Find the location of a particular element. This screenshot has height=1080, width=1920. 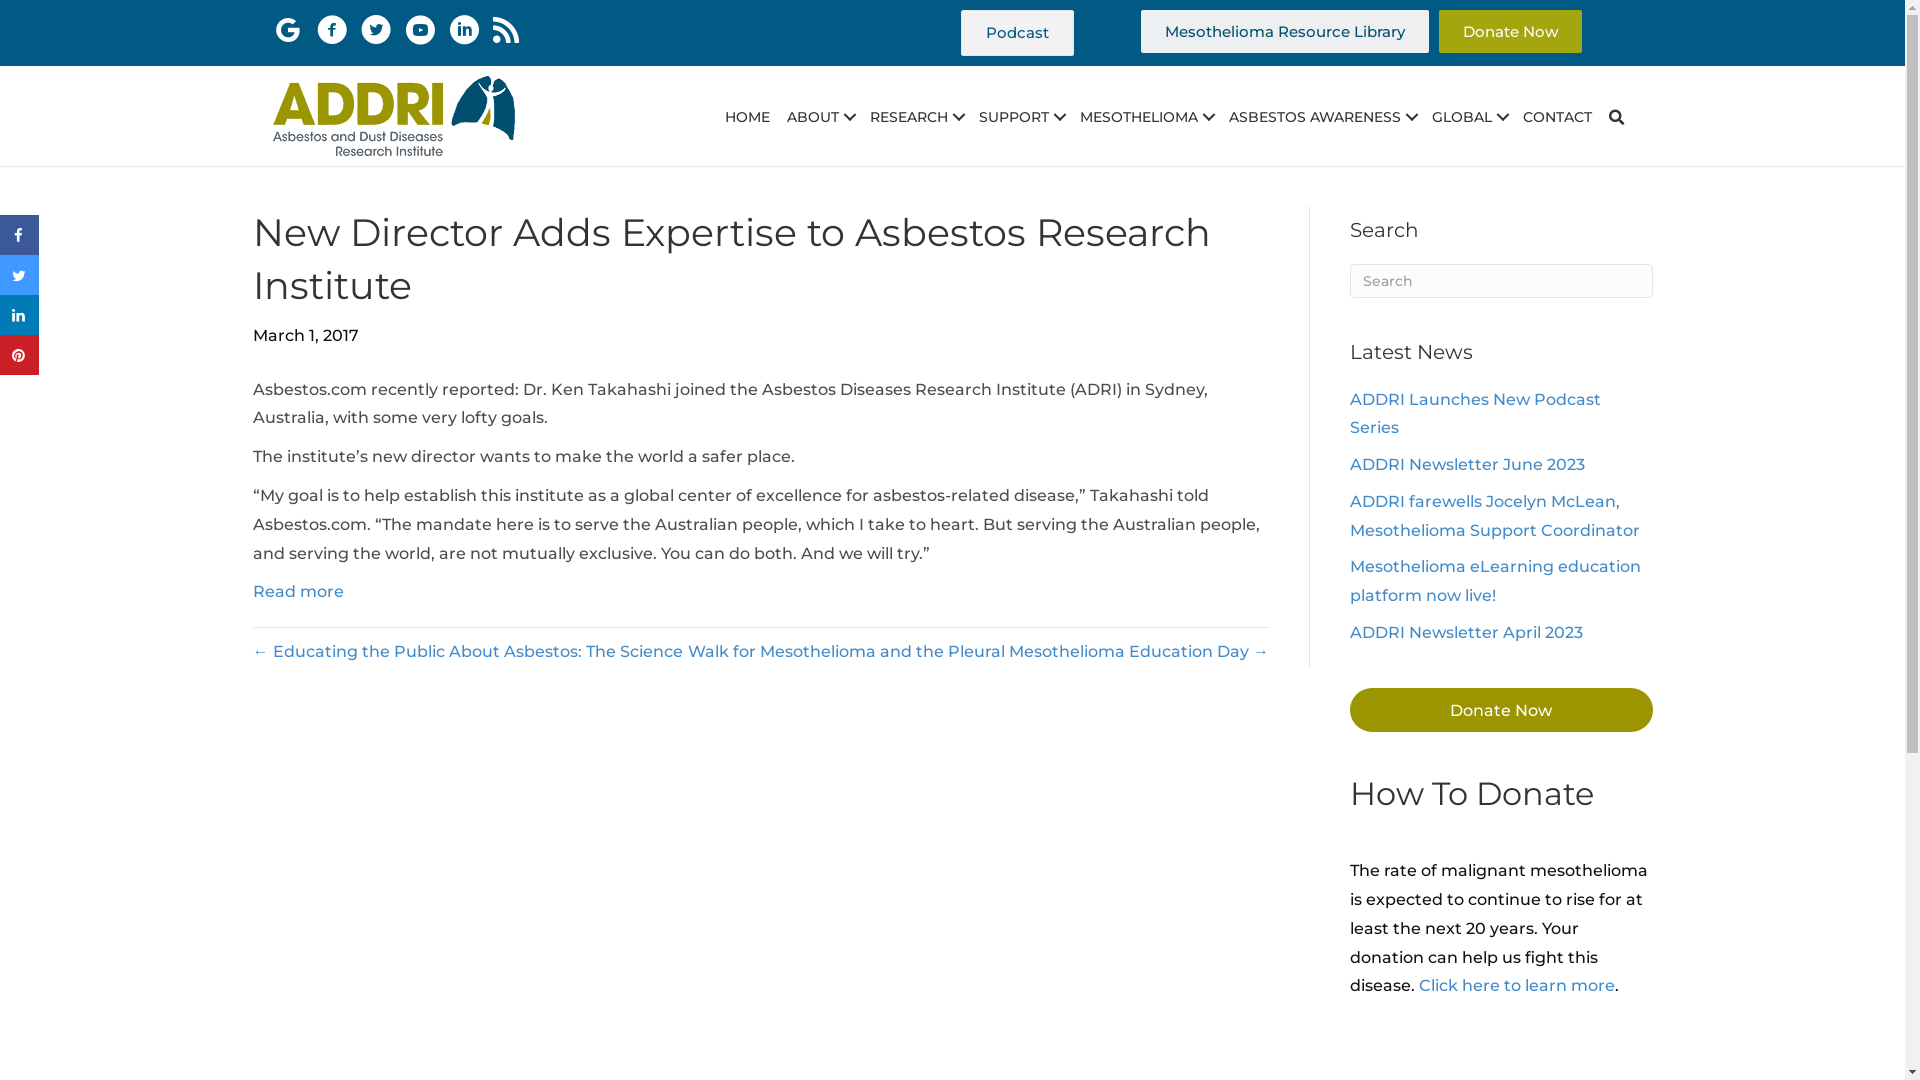

ADDRI Newsletter June 2023 is located at coordinates (1468, 464).